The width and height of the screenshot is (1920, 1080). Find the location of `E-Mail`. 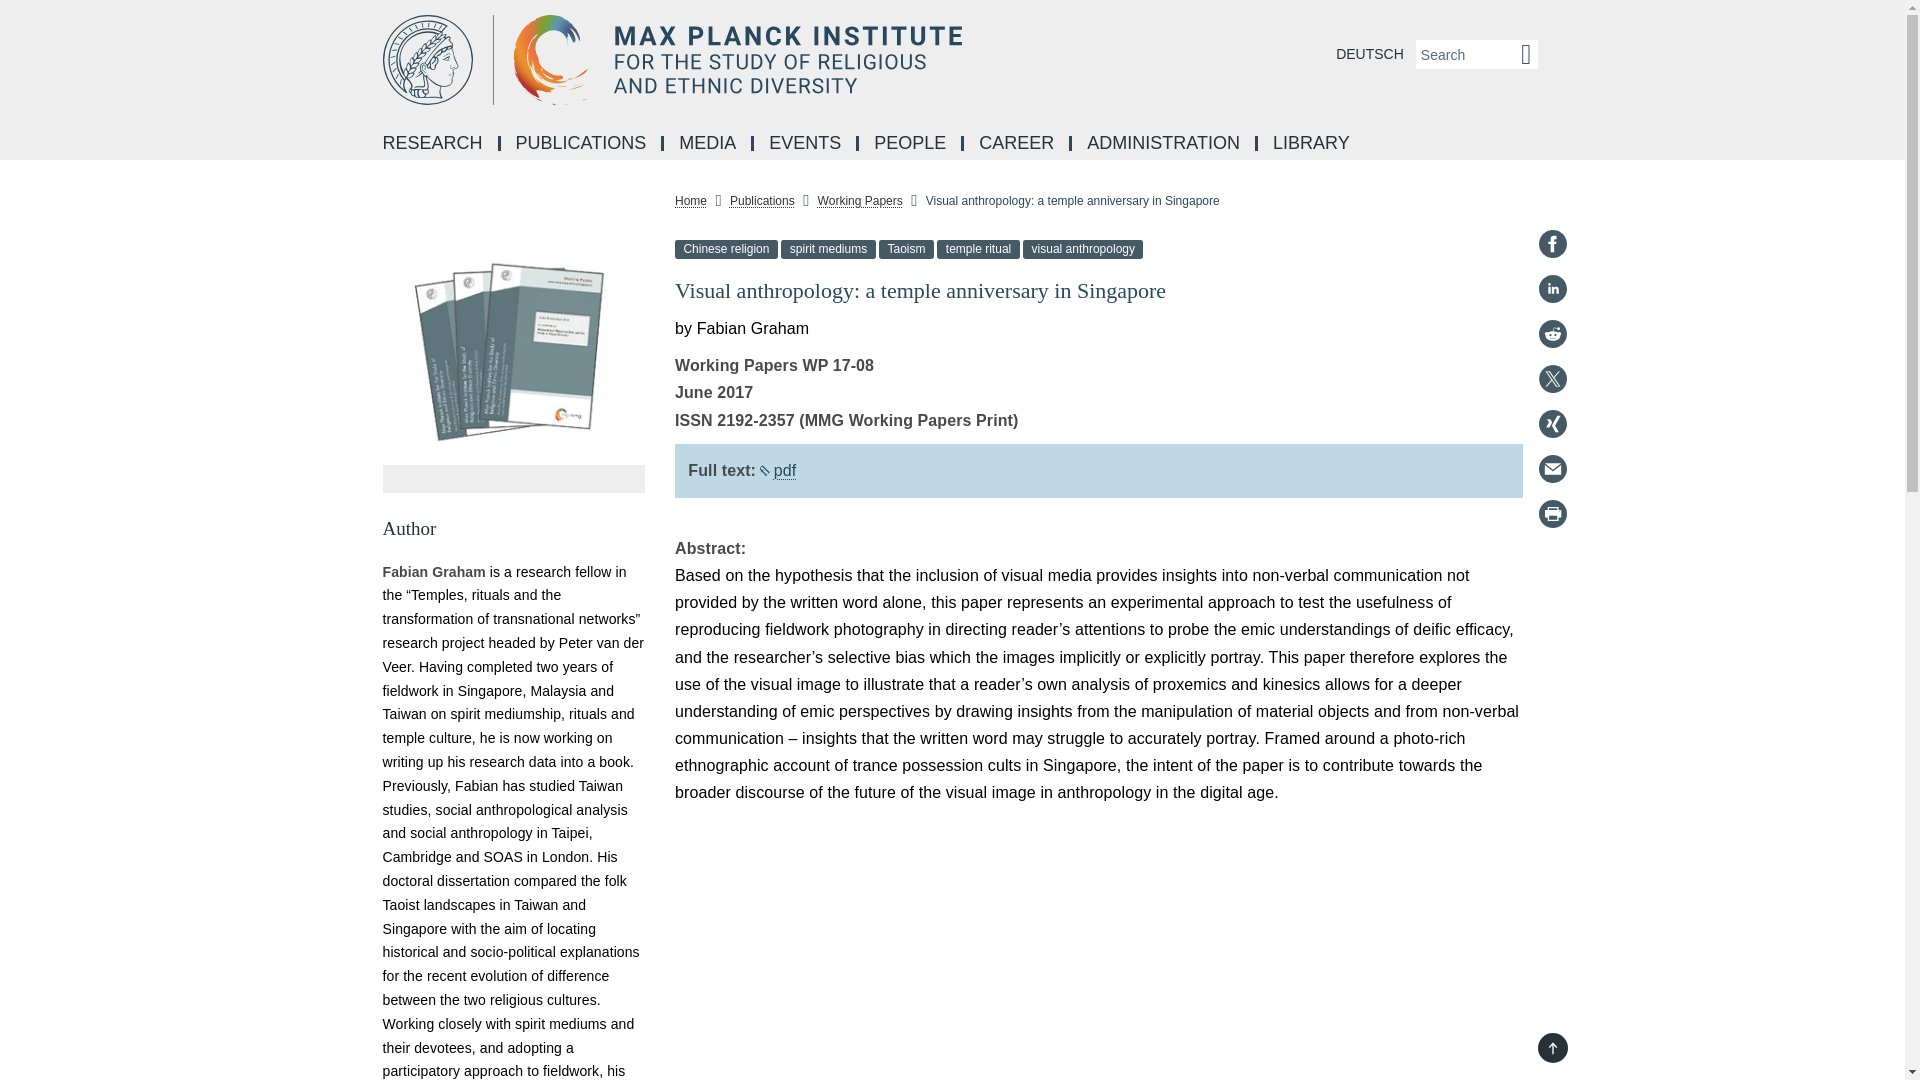

E-Mail is located at coordinates (1552, 468).